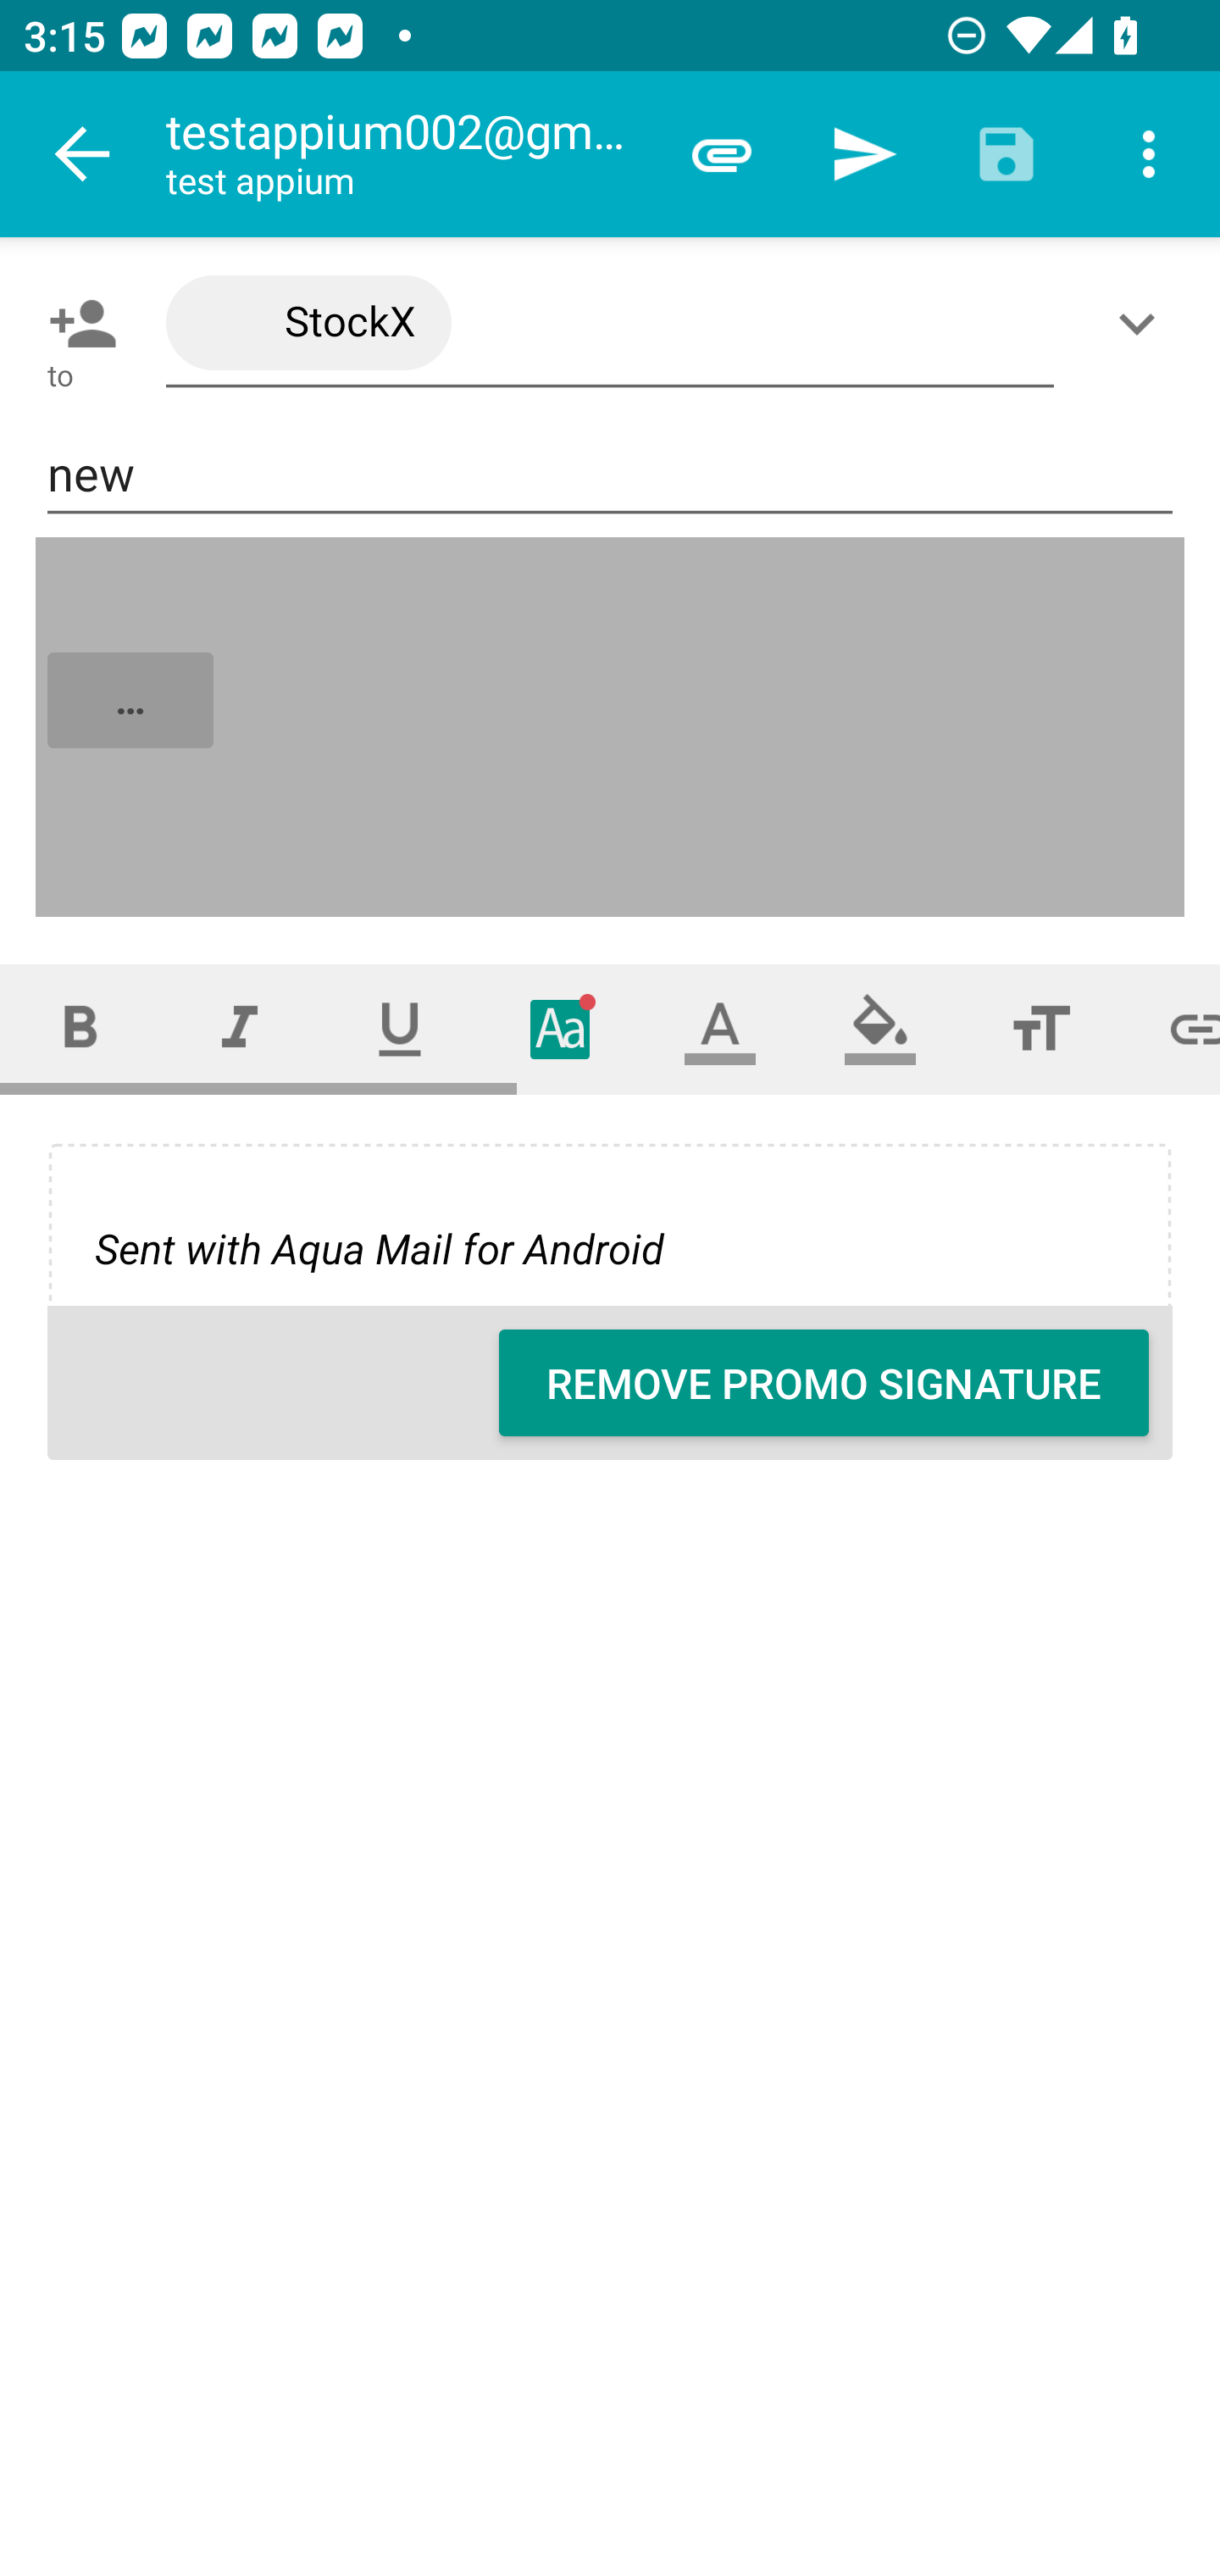  What do you see at coordinates (400, 1029) in the screenshot?
I see `Underline` at bounding box center [400, 1029].